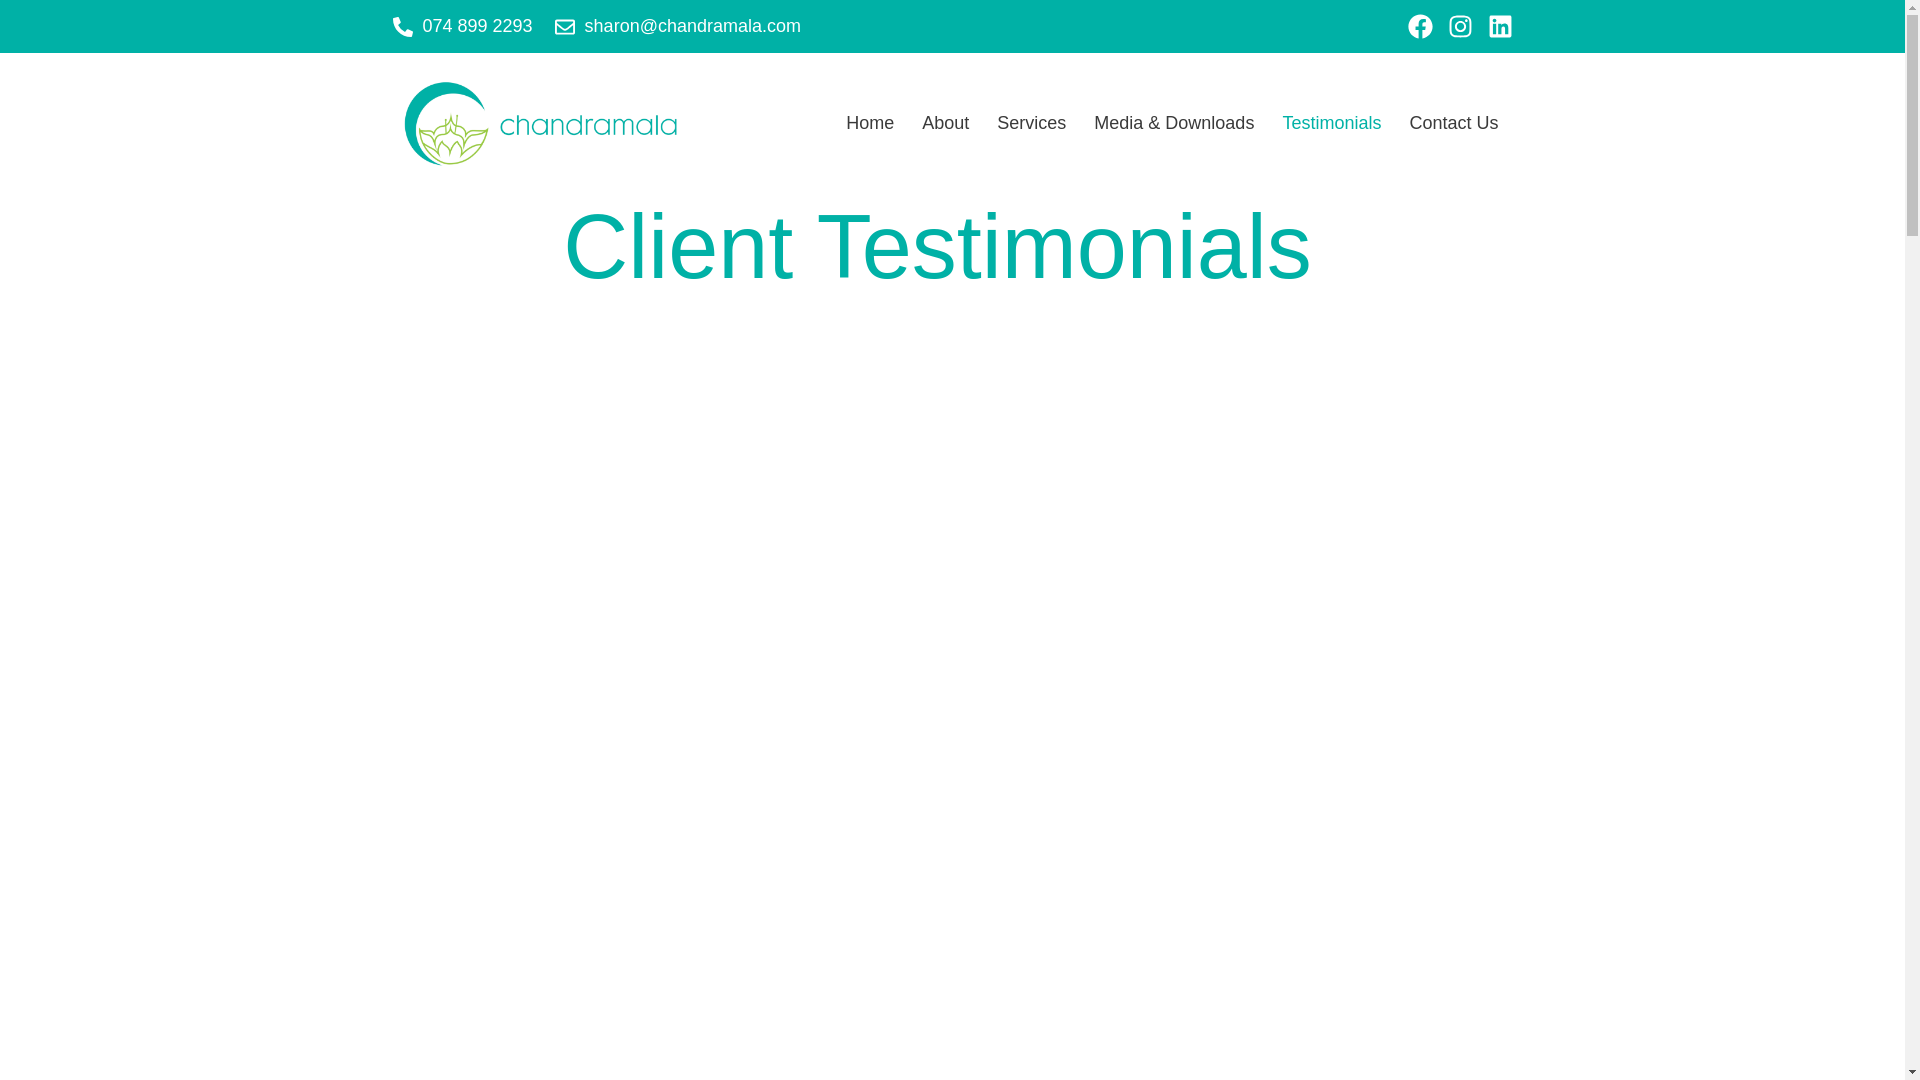 The image size is (1920, 1080). Describe the element at coordinates (1454, 122) in the screenshot. I see `Contact Us` at that location.